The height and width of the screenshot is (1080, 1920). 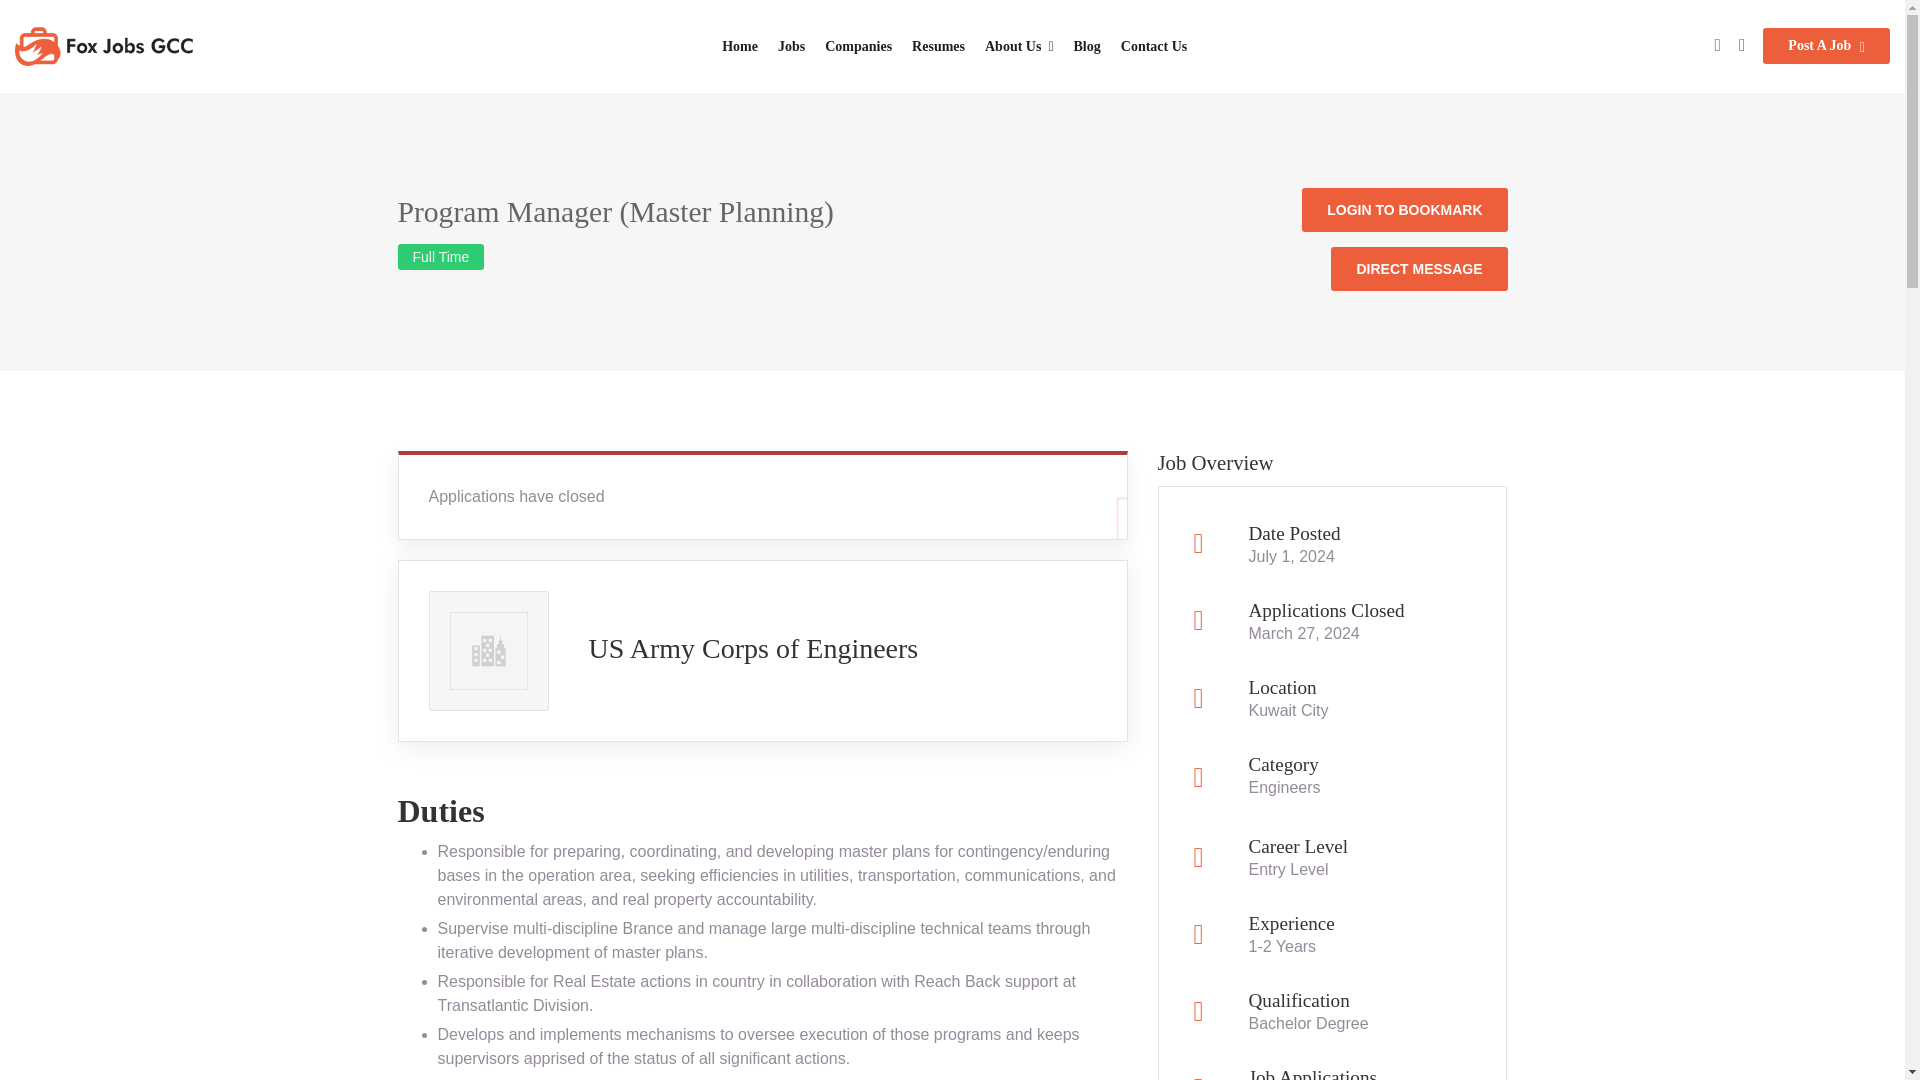 I want to click on LOGIN TO BOOKMARK, so click(x=1404, y=210).